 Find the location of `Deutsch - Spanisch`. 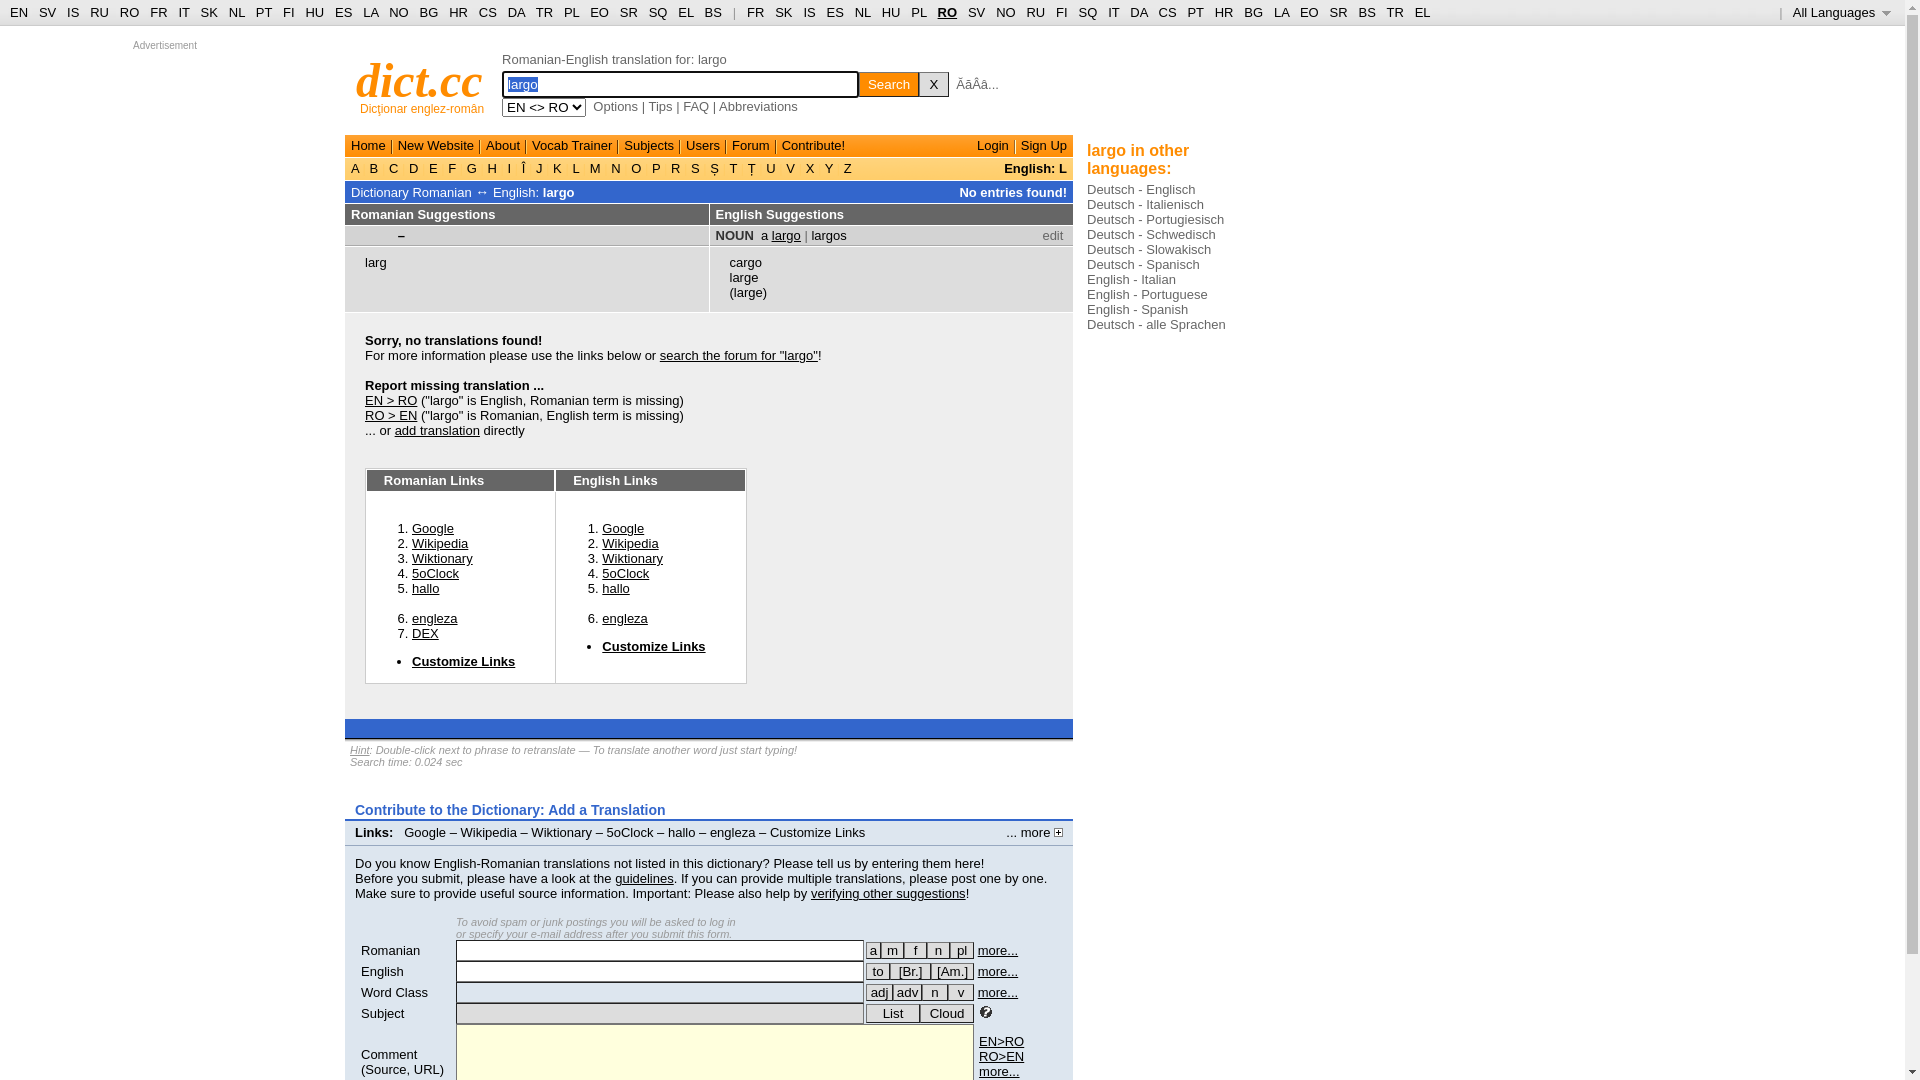

Deutsch - Spanisch is located at coordinates (1144, 264).